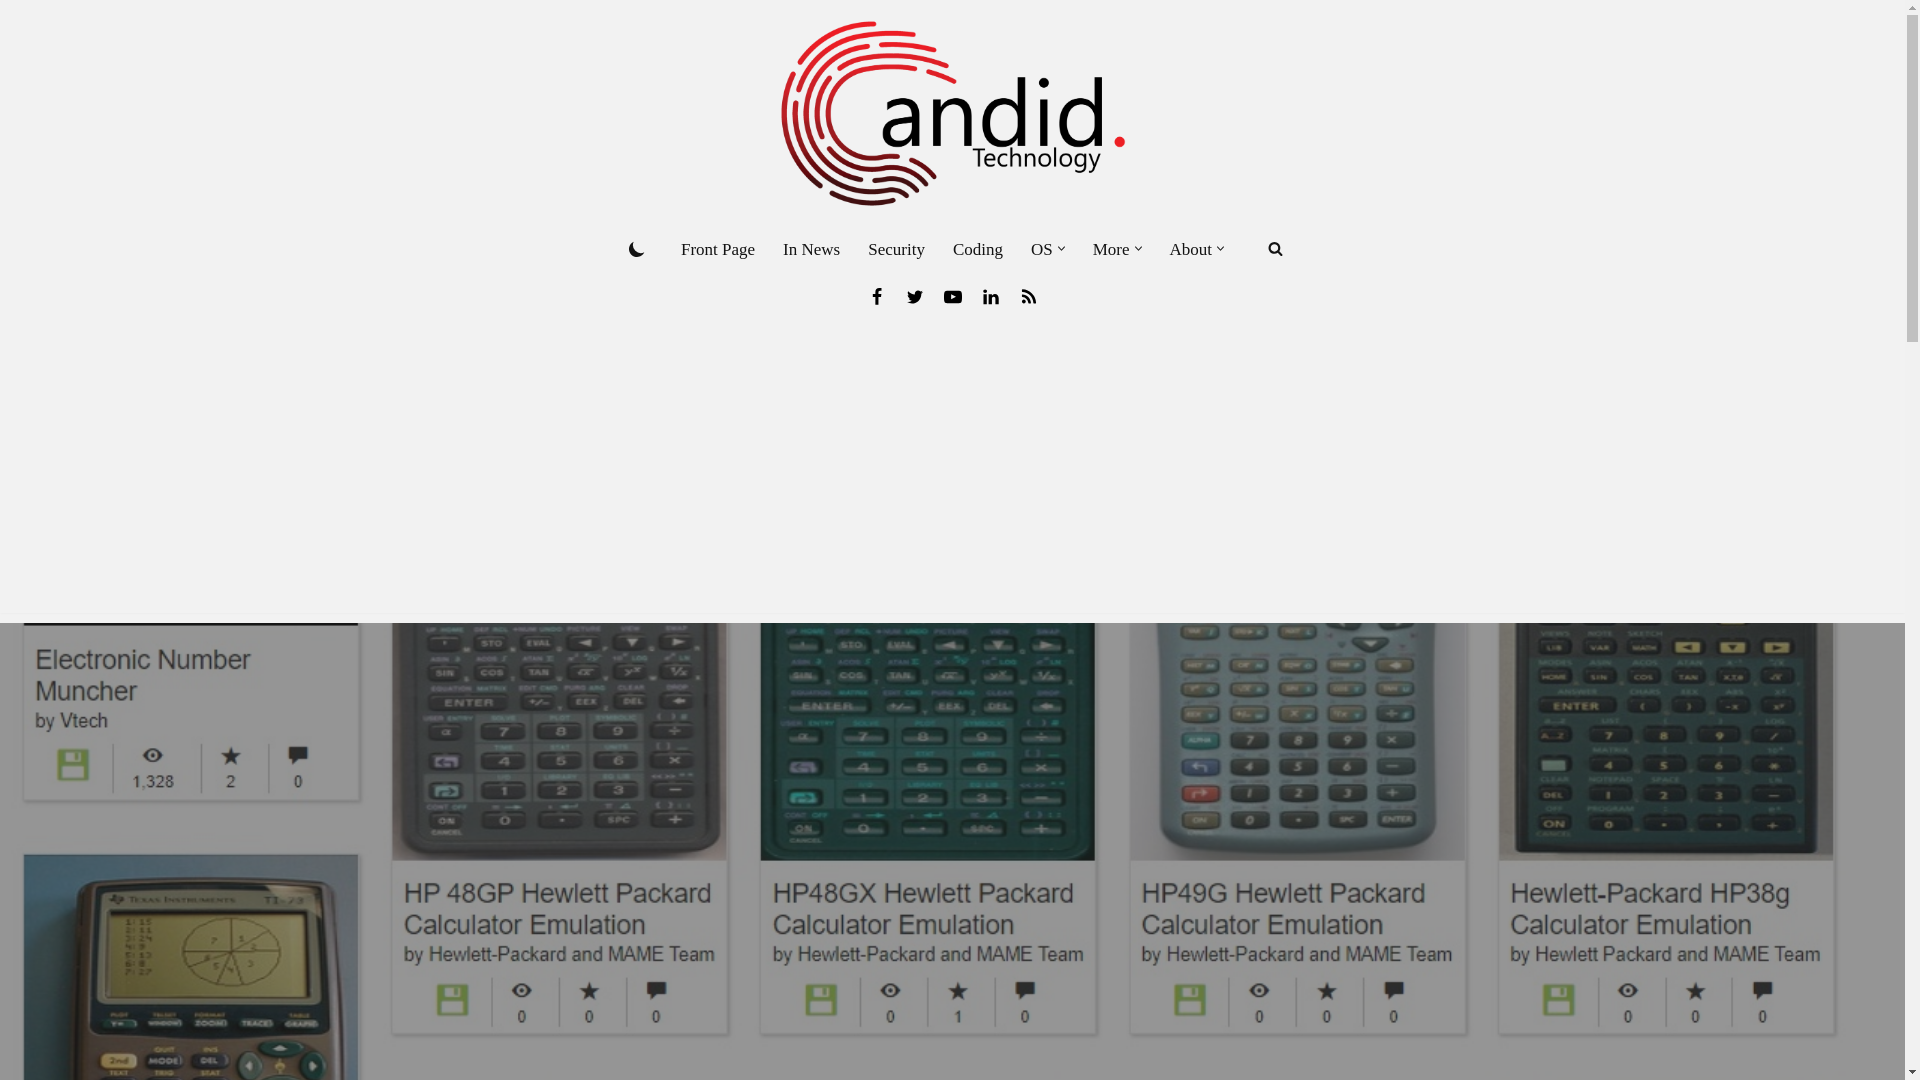 Image resolution: width=1920 pixels, height=1080 pixels. I want to click on Skip to content, so click(15, 42).